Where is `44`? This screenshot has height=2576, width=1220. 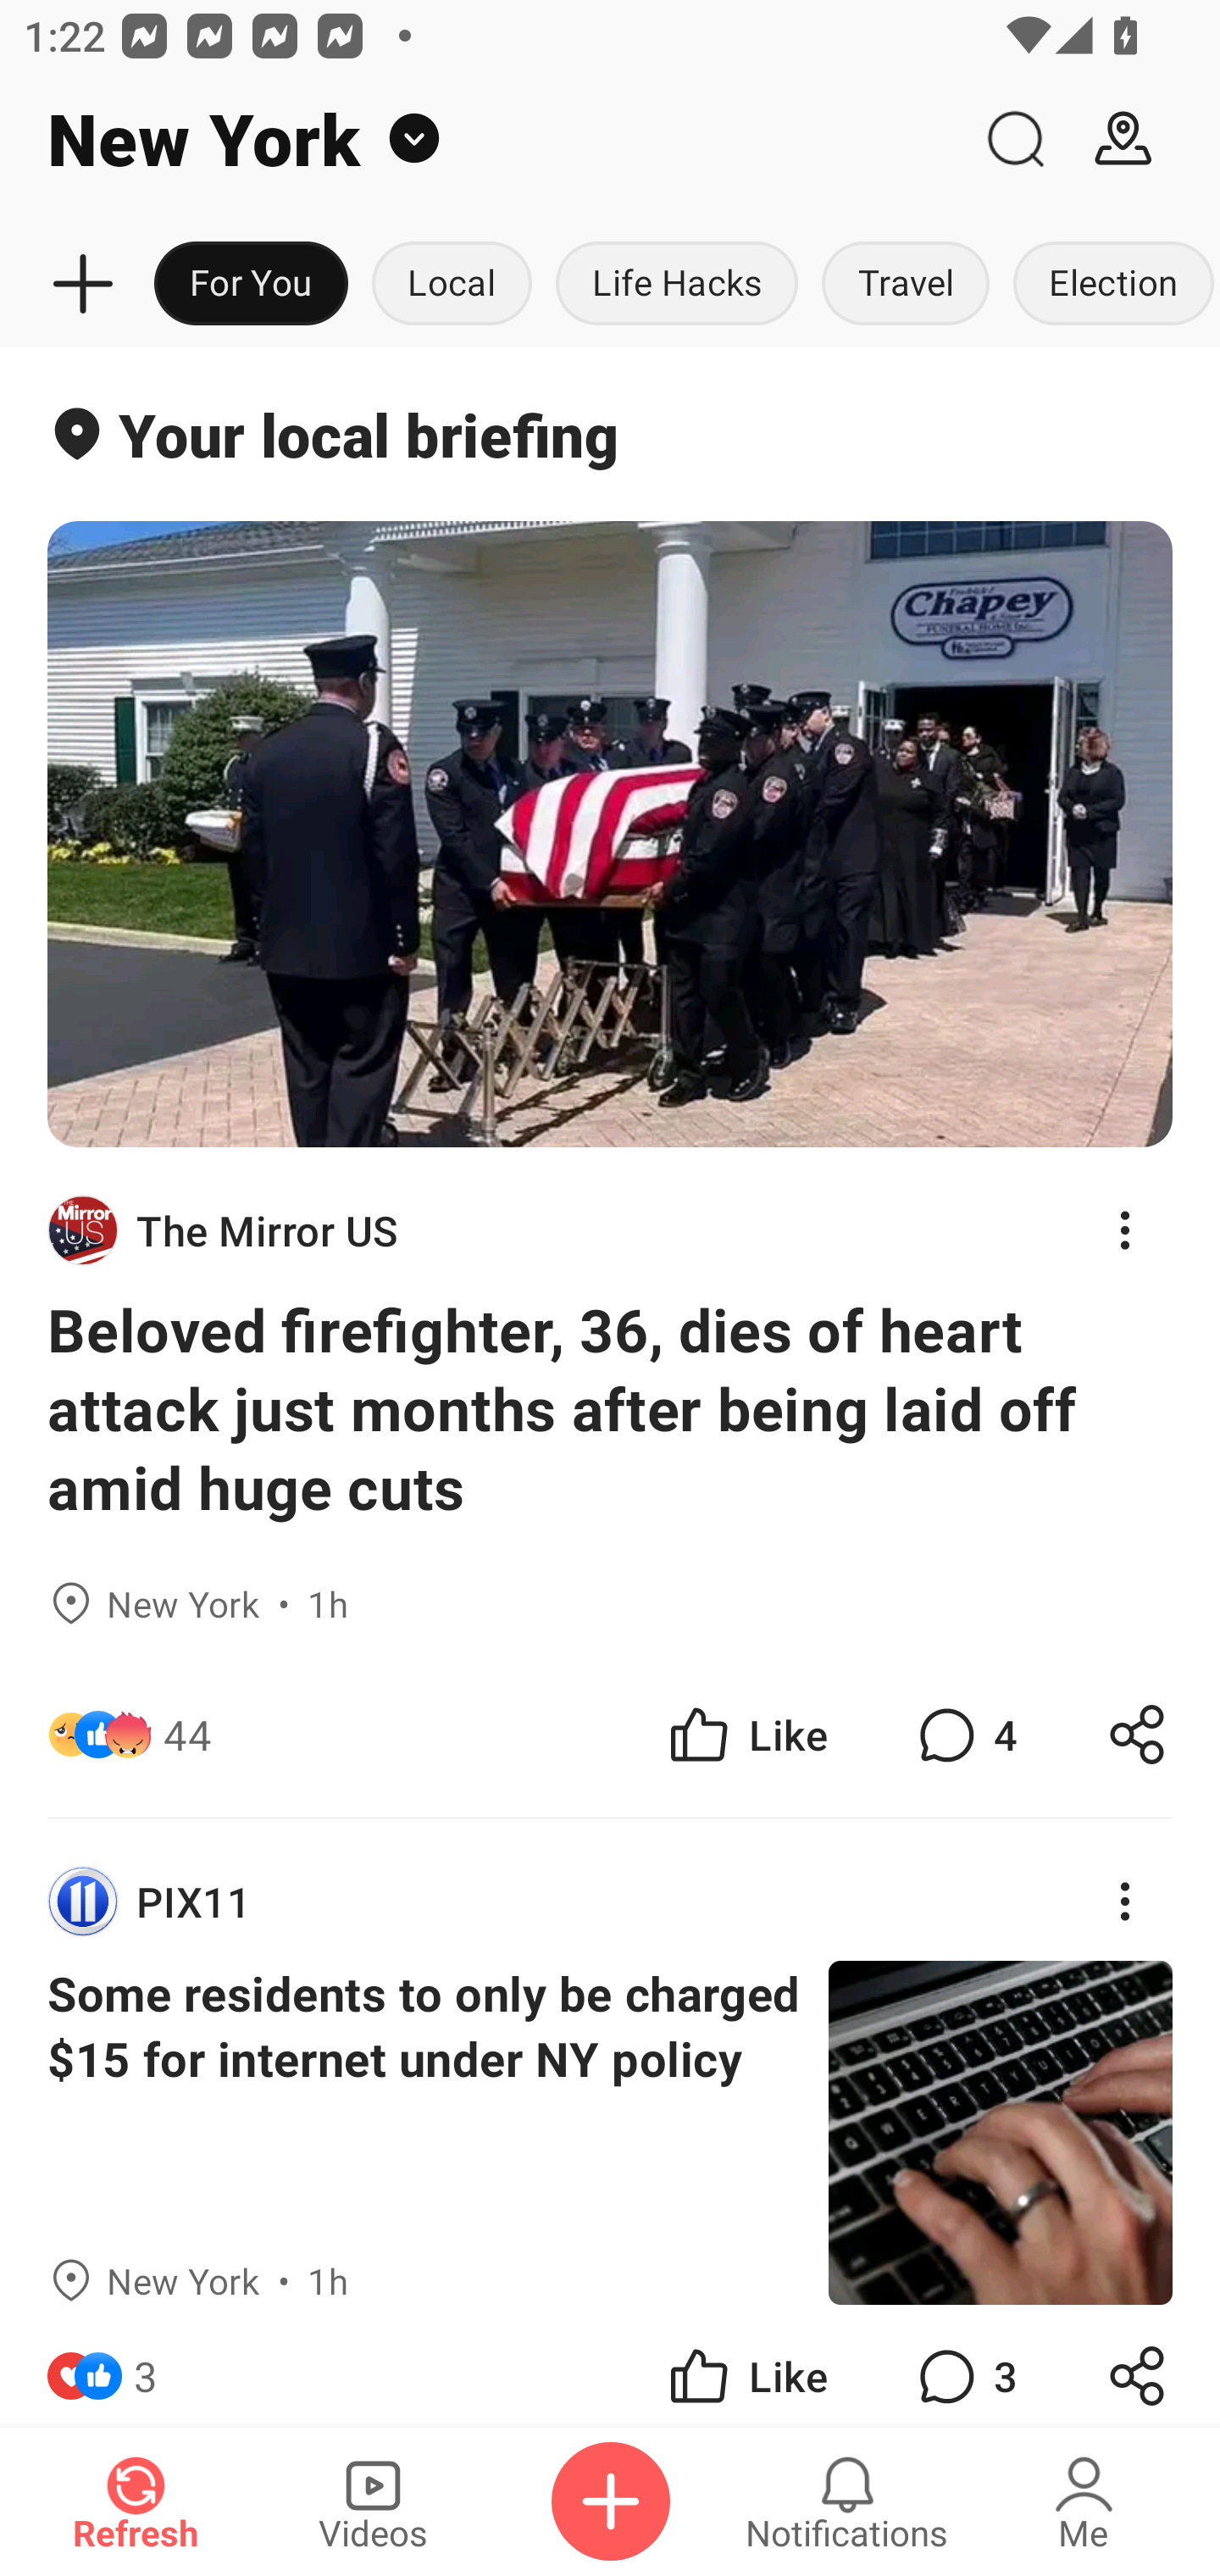
44 is located at coordinates (187, 1735).